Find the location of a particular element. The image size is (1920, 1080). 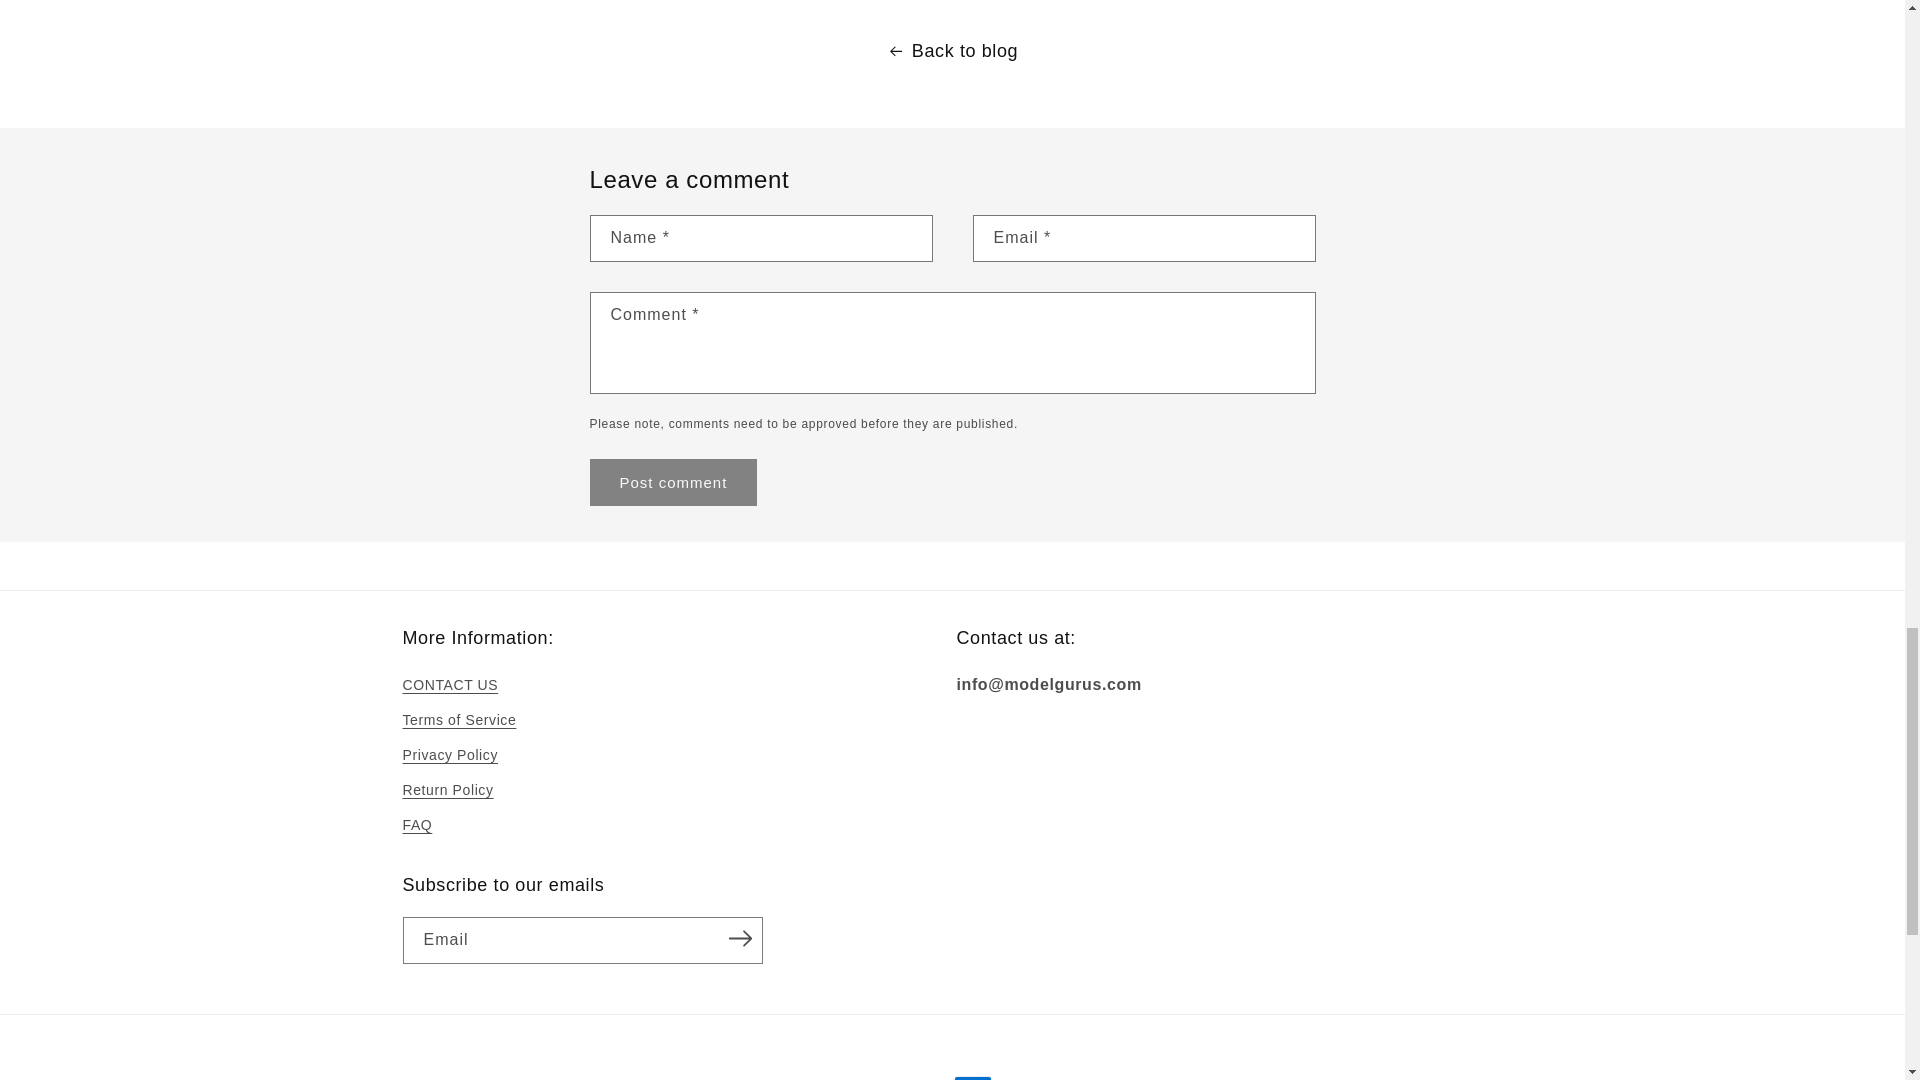

Return Policy is located at coordinates (447, 790).